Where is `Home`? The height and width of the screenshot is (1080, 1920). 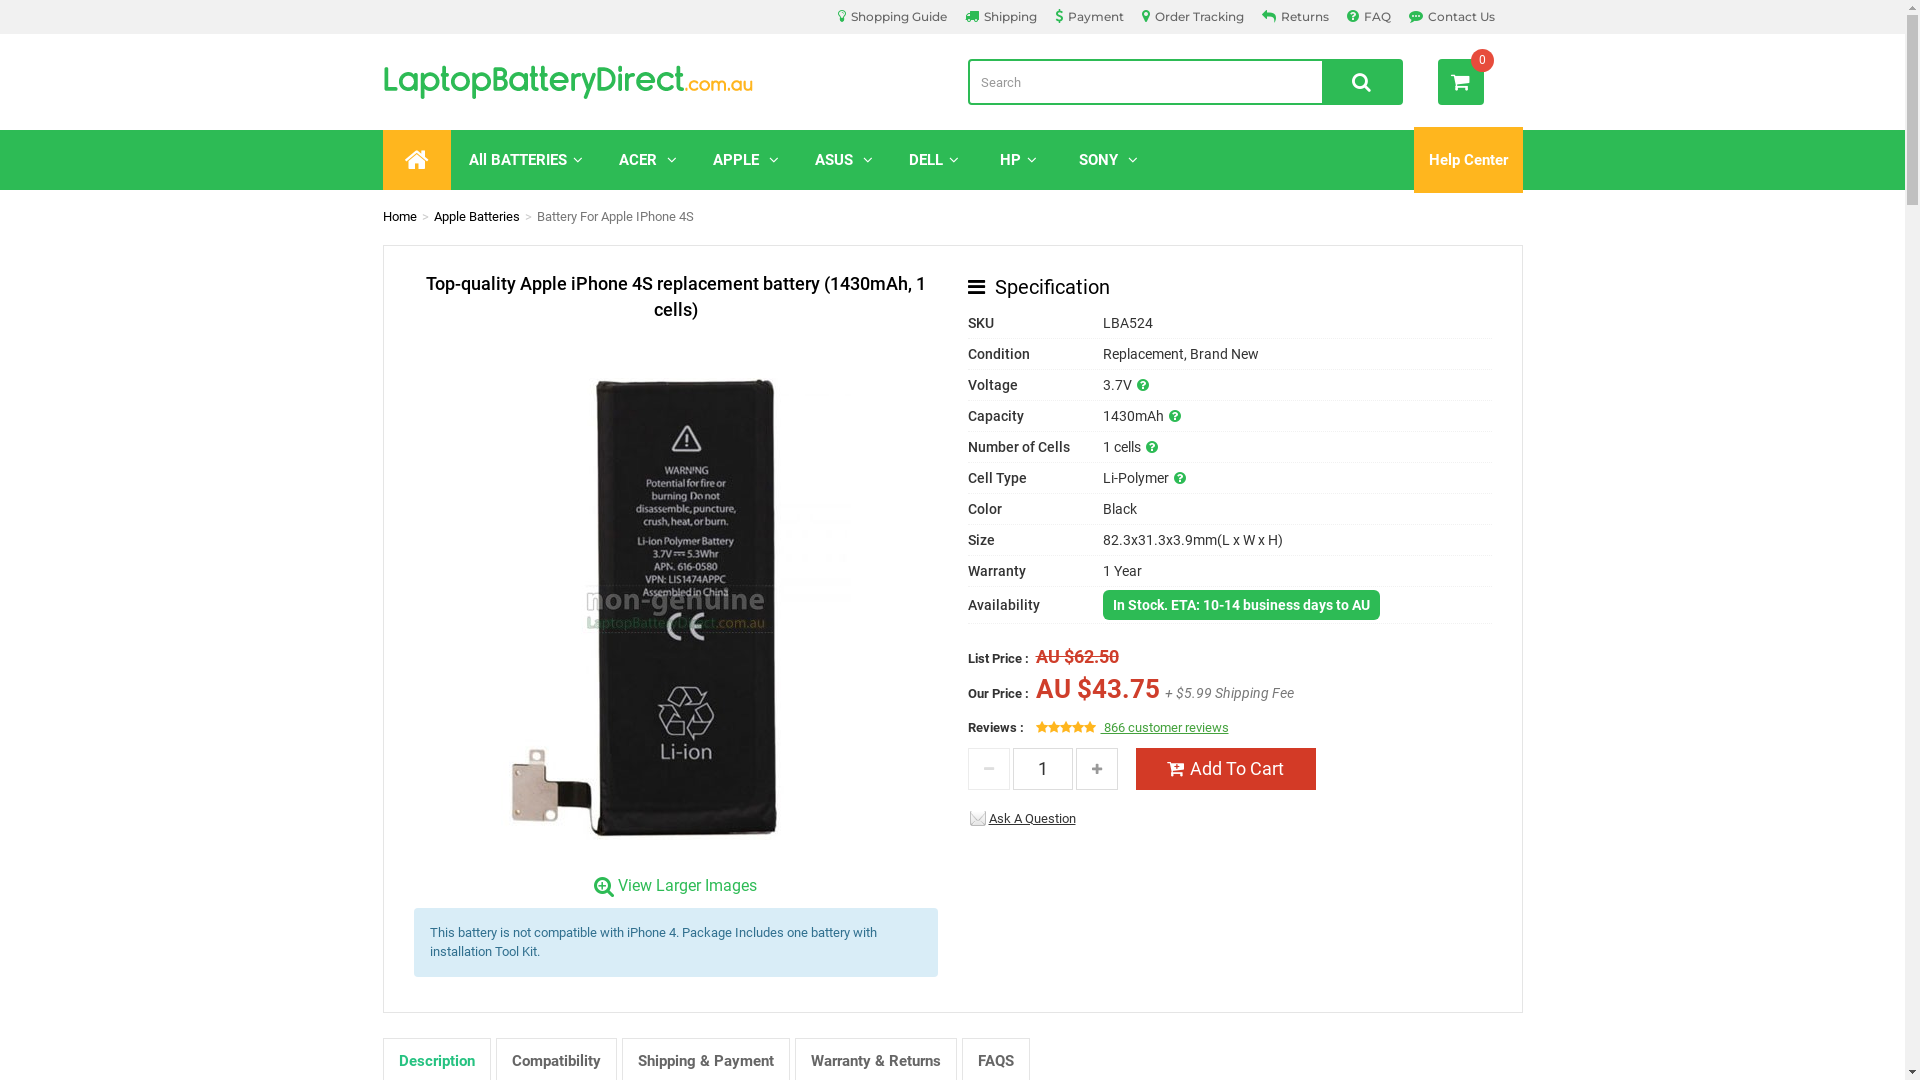
Home is located at coordinates (399, 216).